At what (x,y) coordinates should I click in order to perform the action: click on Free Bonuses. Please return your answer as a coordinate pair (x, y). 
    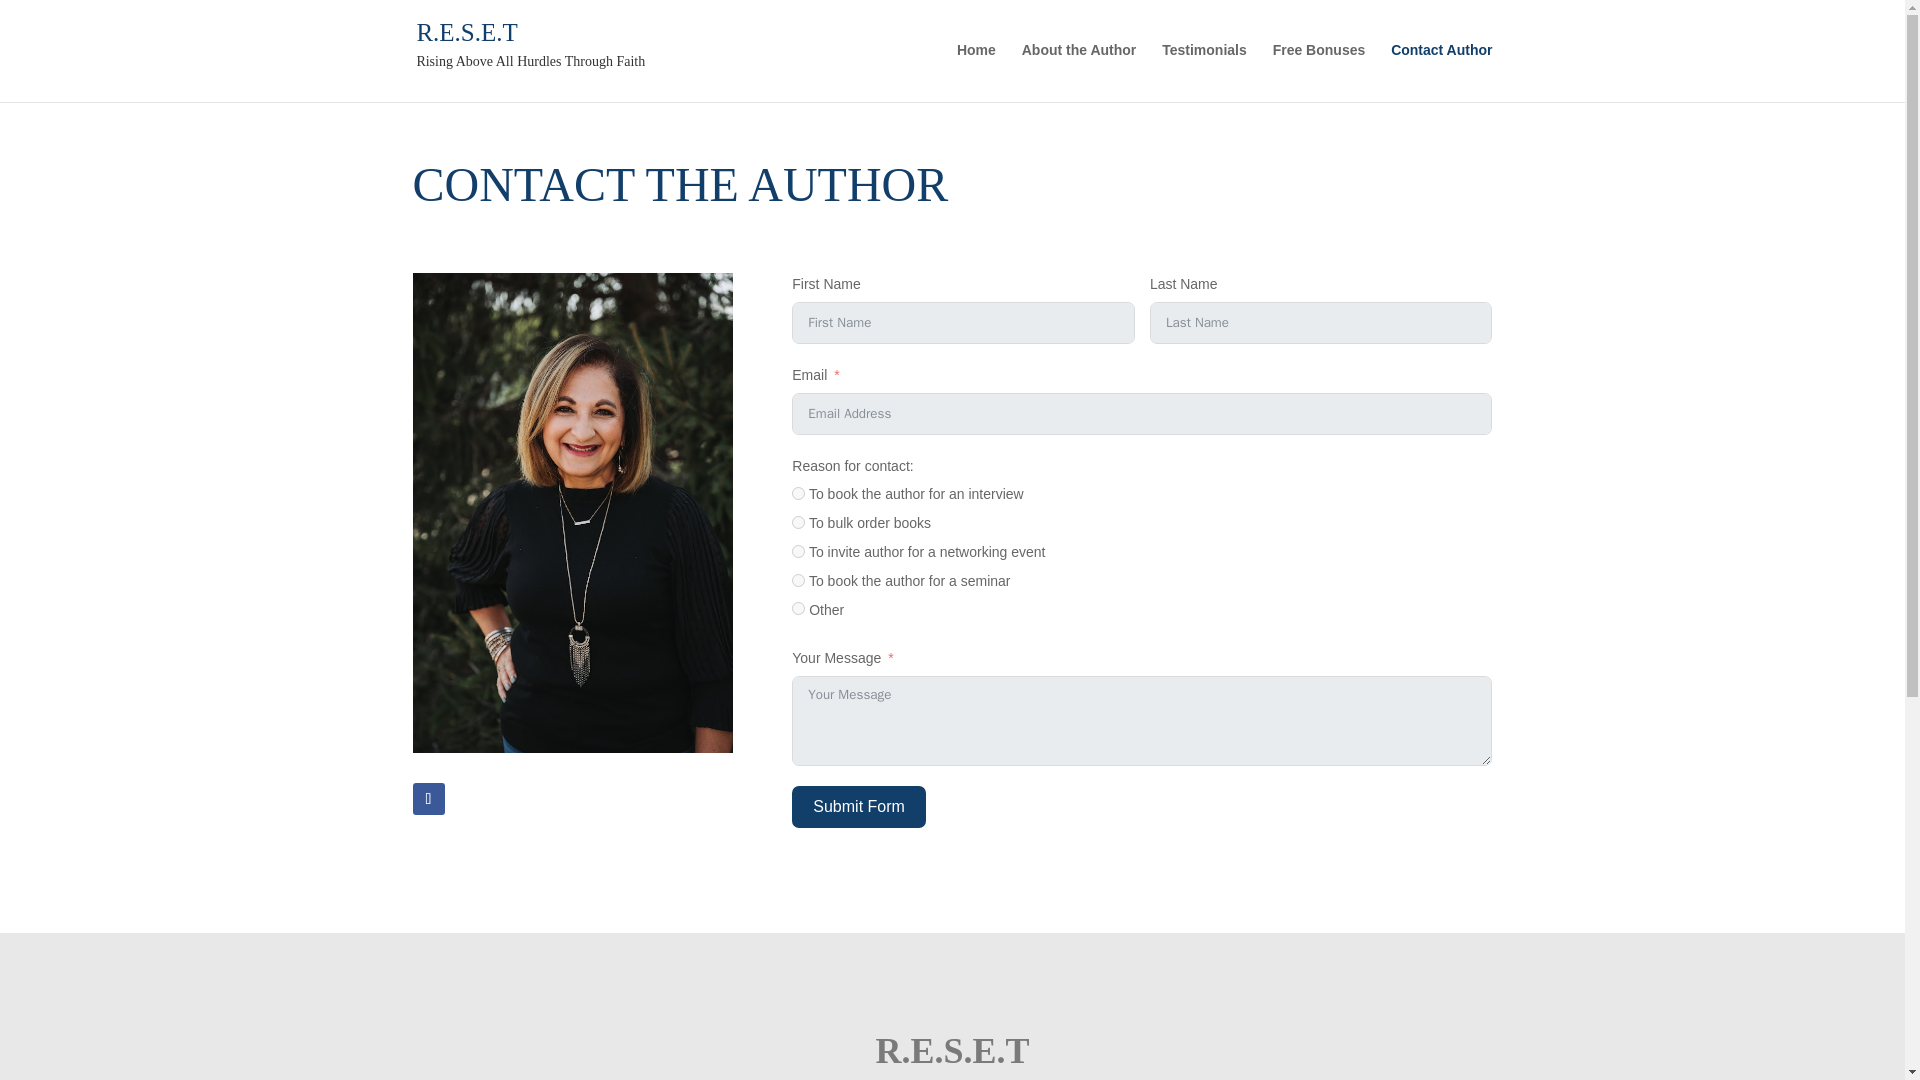
    Looking at the image, I should click on (1318, 66).